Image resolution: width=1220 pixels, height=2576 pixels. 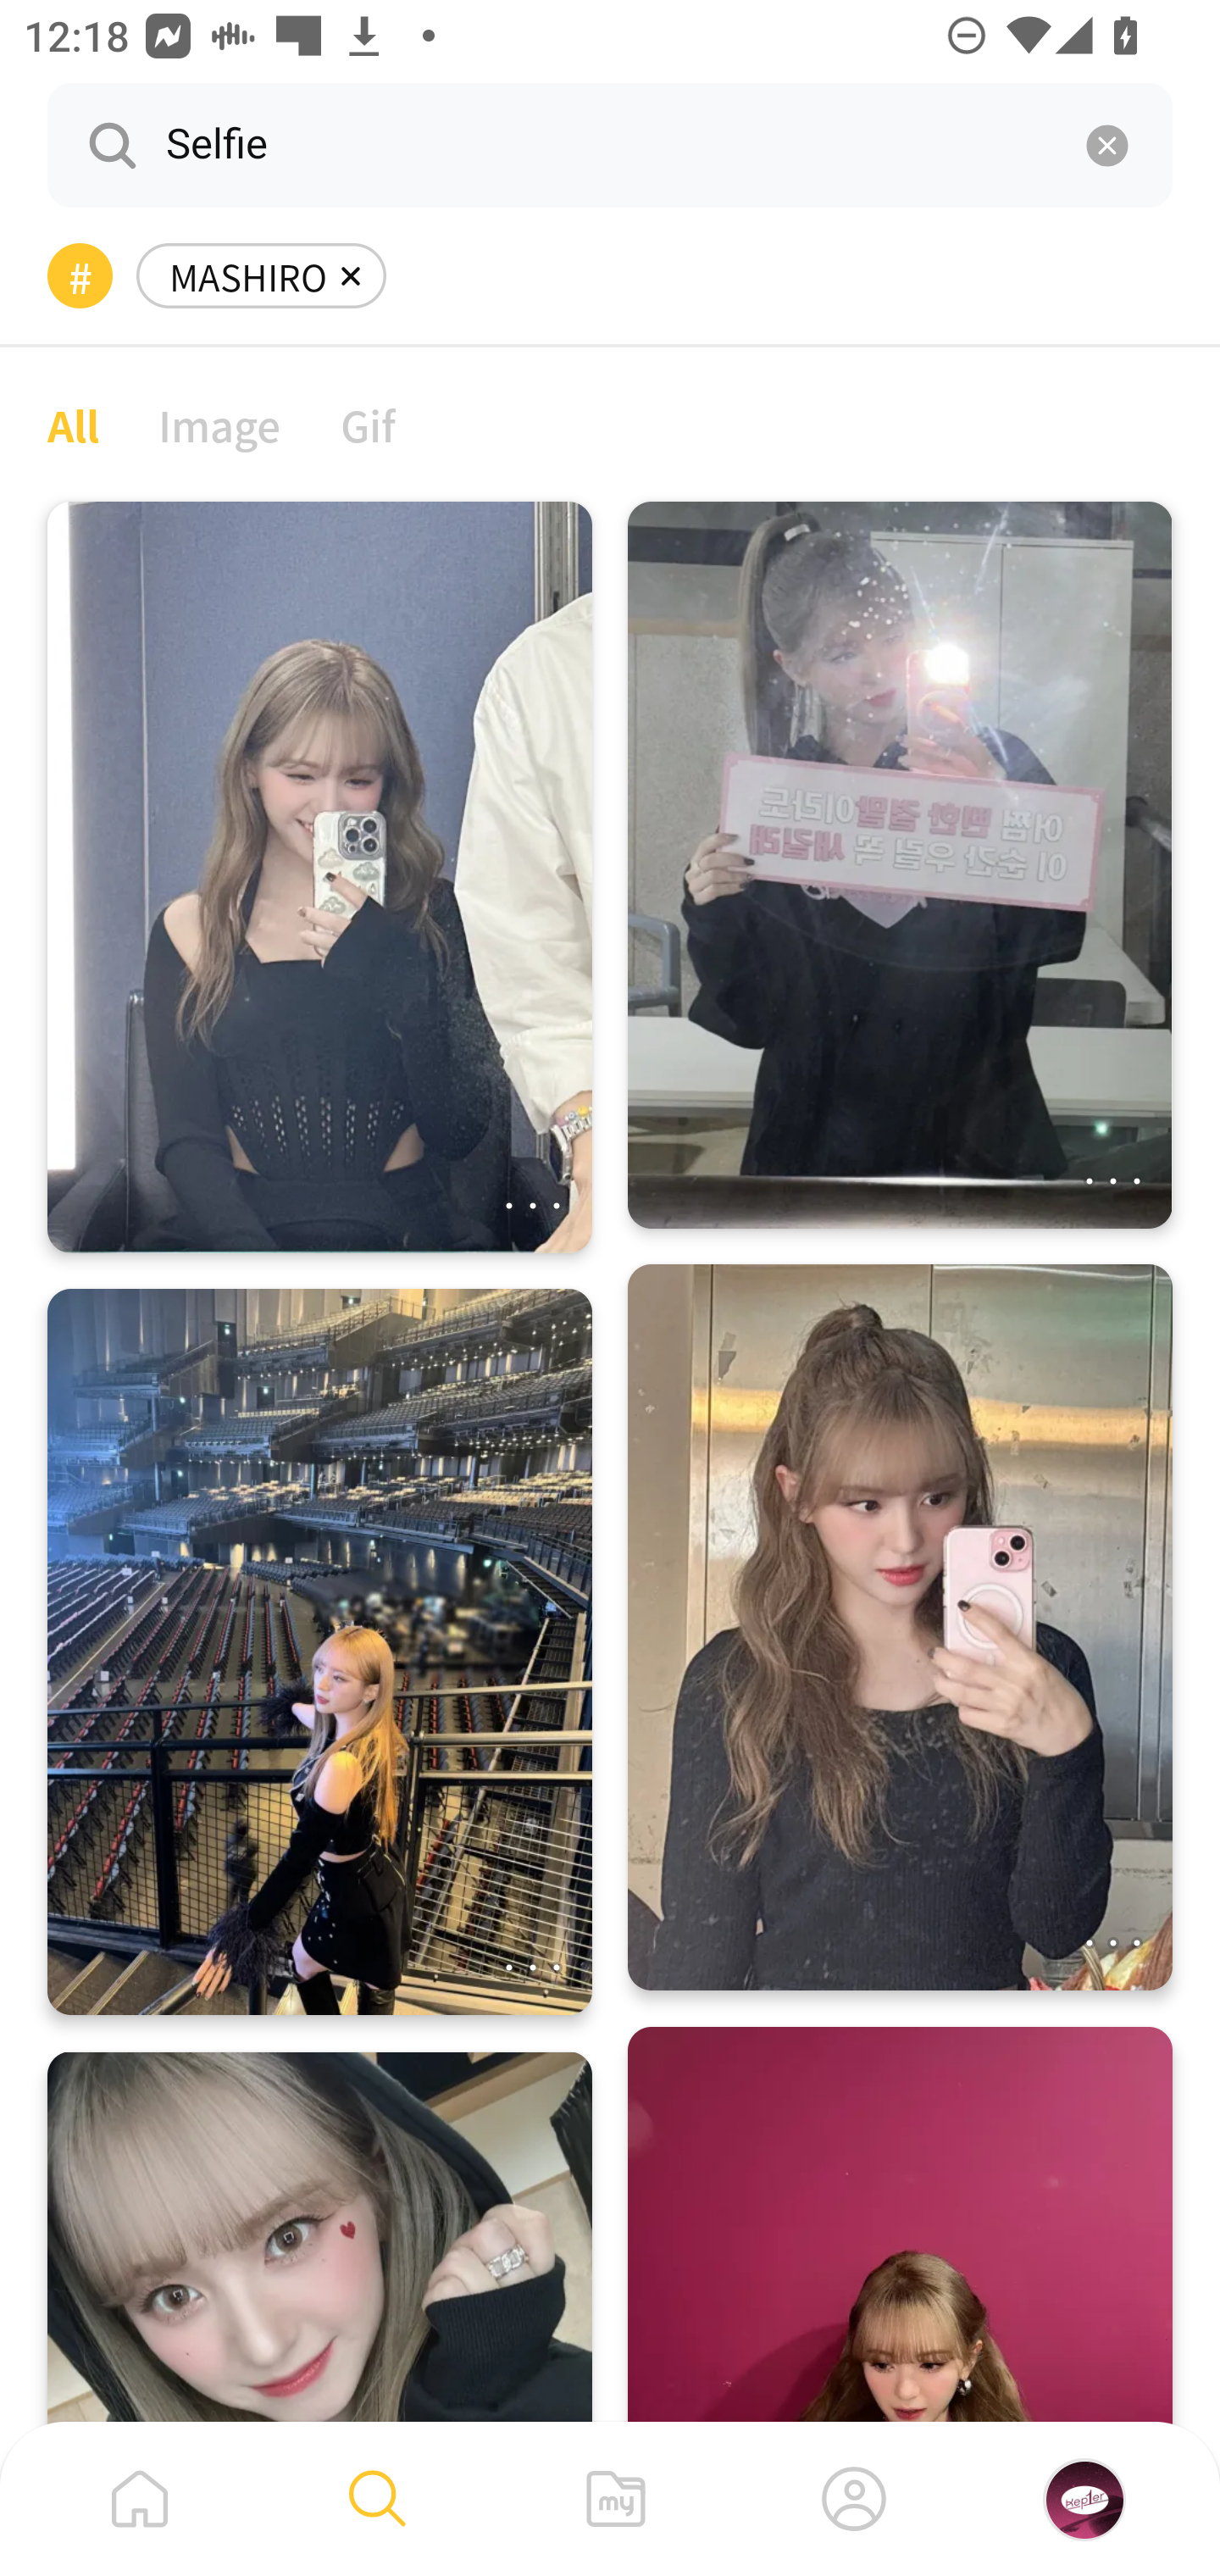 What do you see at coordinates (73, 424) in the screenshot?
I see `All` at bounding box center [73, 424].